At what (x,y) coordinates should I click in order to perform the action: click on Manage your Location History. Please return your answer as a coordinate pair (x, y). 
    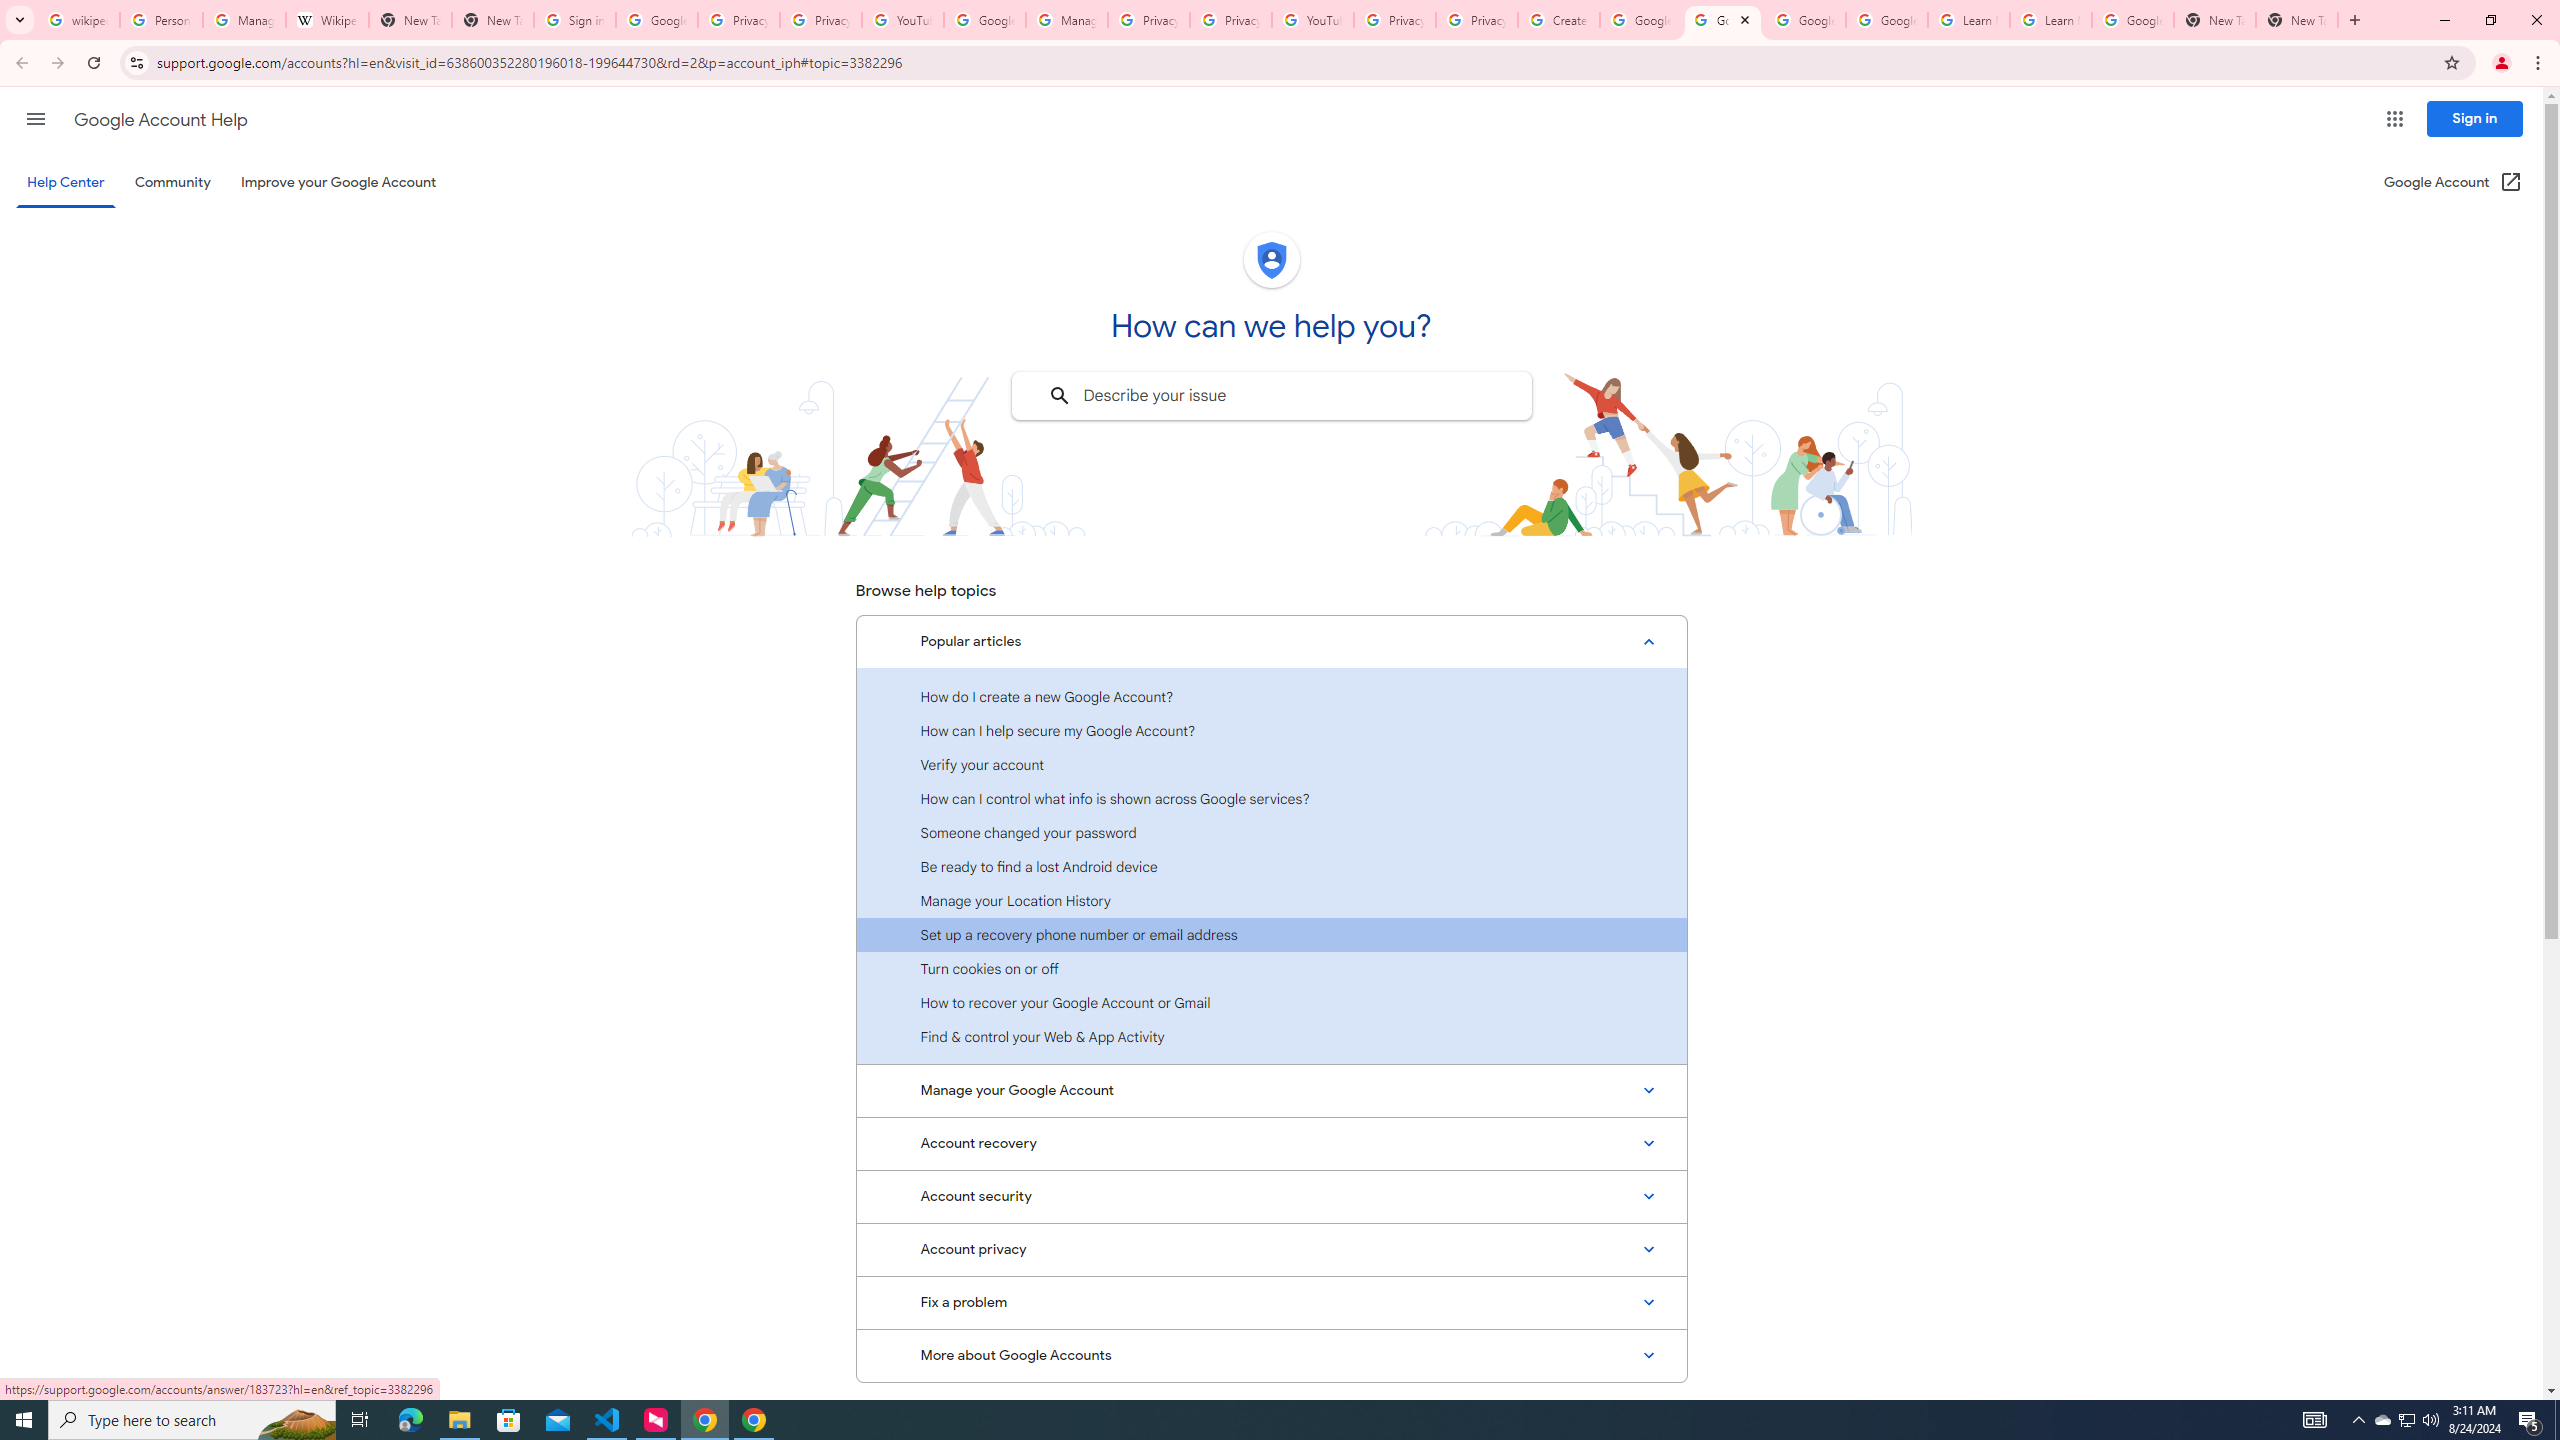
    Looking at the image, I should click on (1271, 901).